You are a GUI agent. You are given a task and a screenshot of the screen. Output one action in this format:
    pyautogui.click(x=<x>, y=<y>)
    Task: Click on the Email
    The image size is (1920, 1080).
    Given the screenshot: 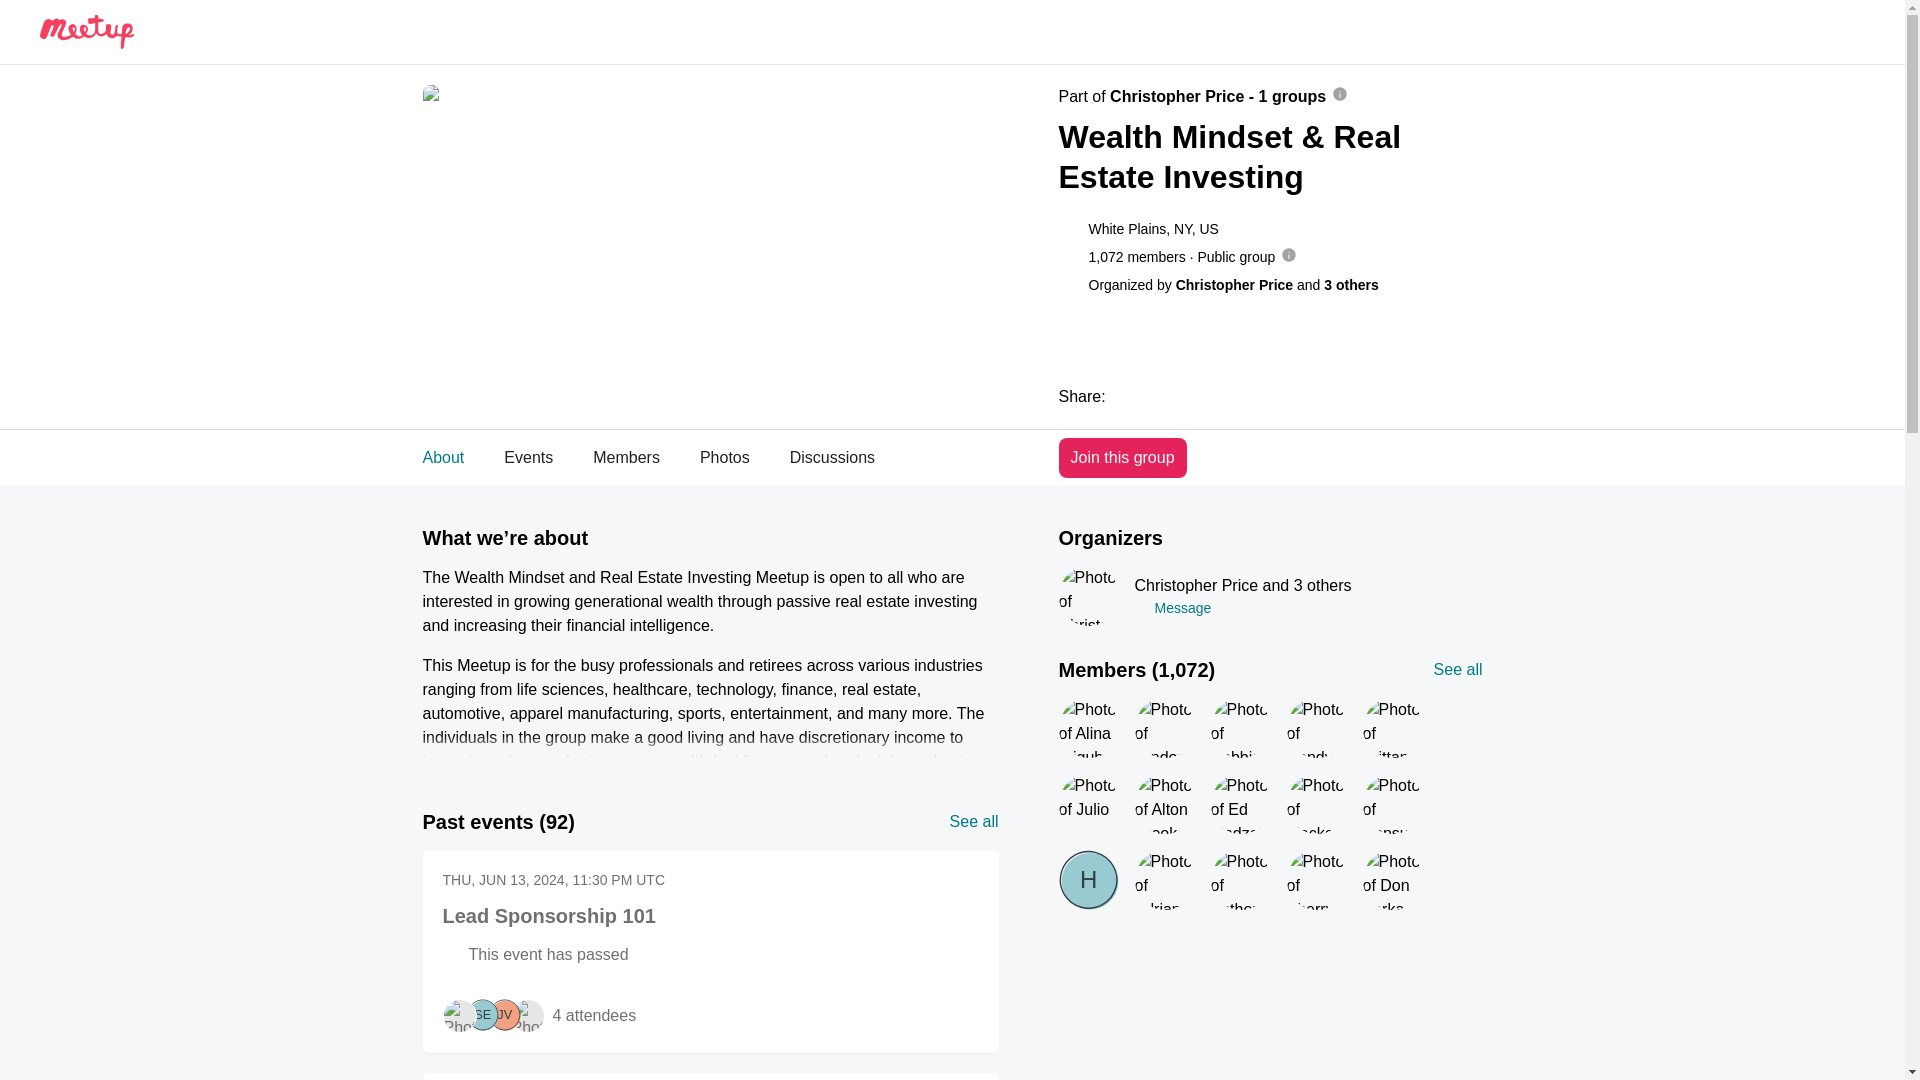 What is the action you would take?
    pyautogui.click(x=1242, y=608)
    